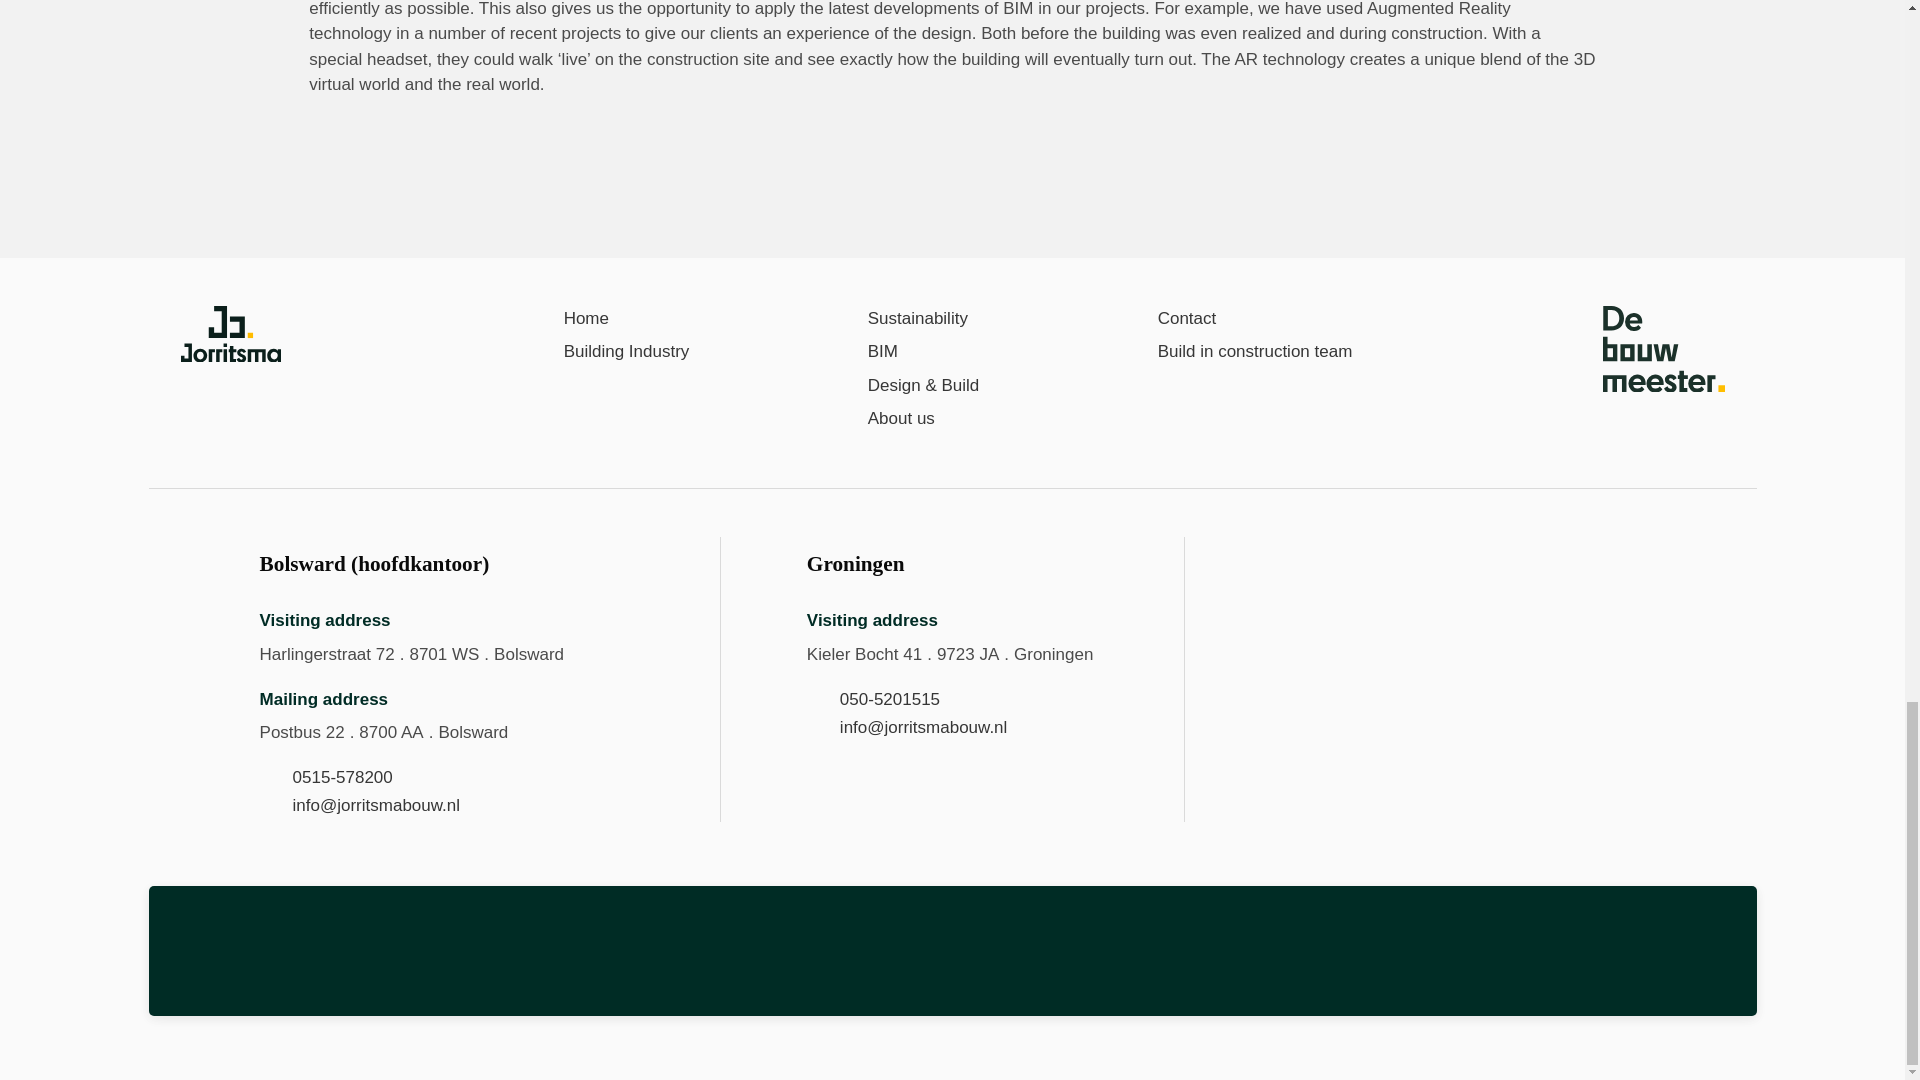  What do you see at coordinates (1171, 318) in the screenshot?
I see `Contact` at bounding box center [1171, 318].